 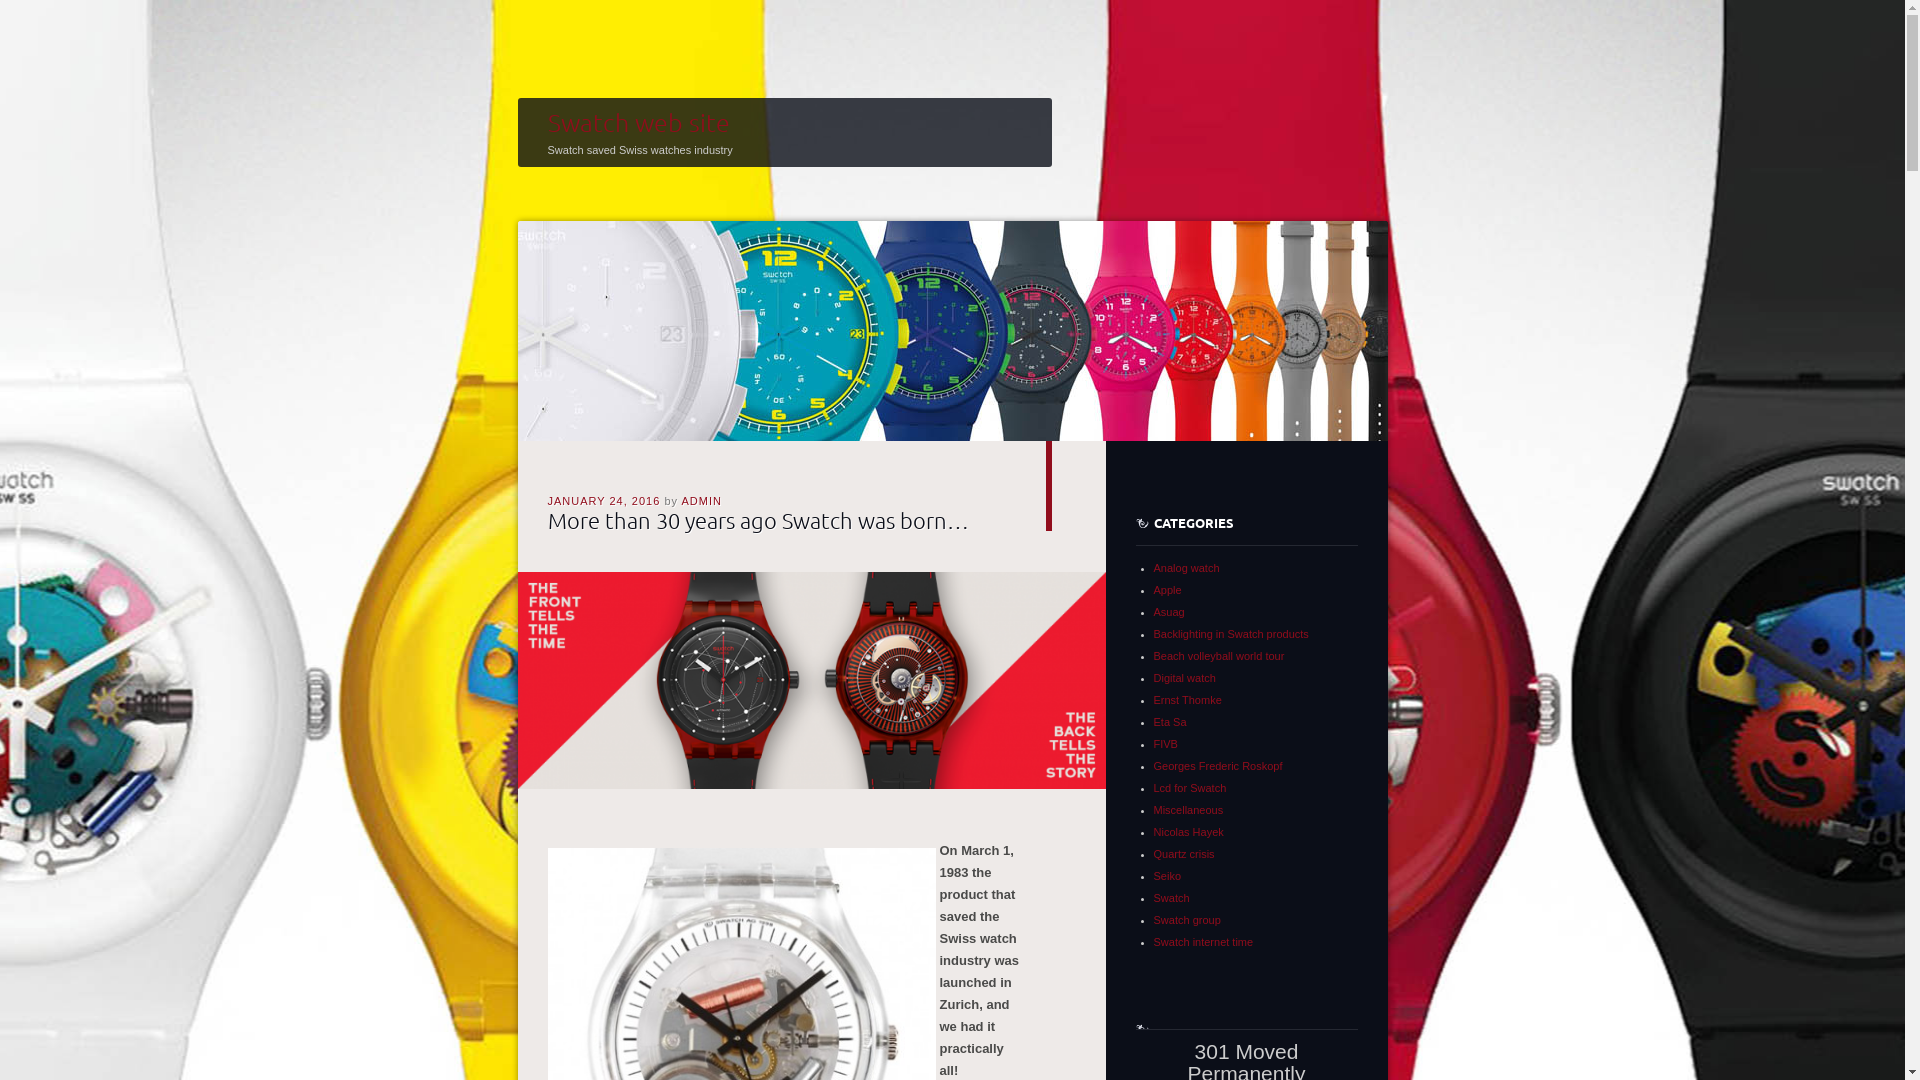 What do you see at coordinates (1189, 810) in the screenshot?
I see `Miscellaneous` at bounding box center [1189, 810].